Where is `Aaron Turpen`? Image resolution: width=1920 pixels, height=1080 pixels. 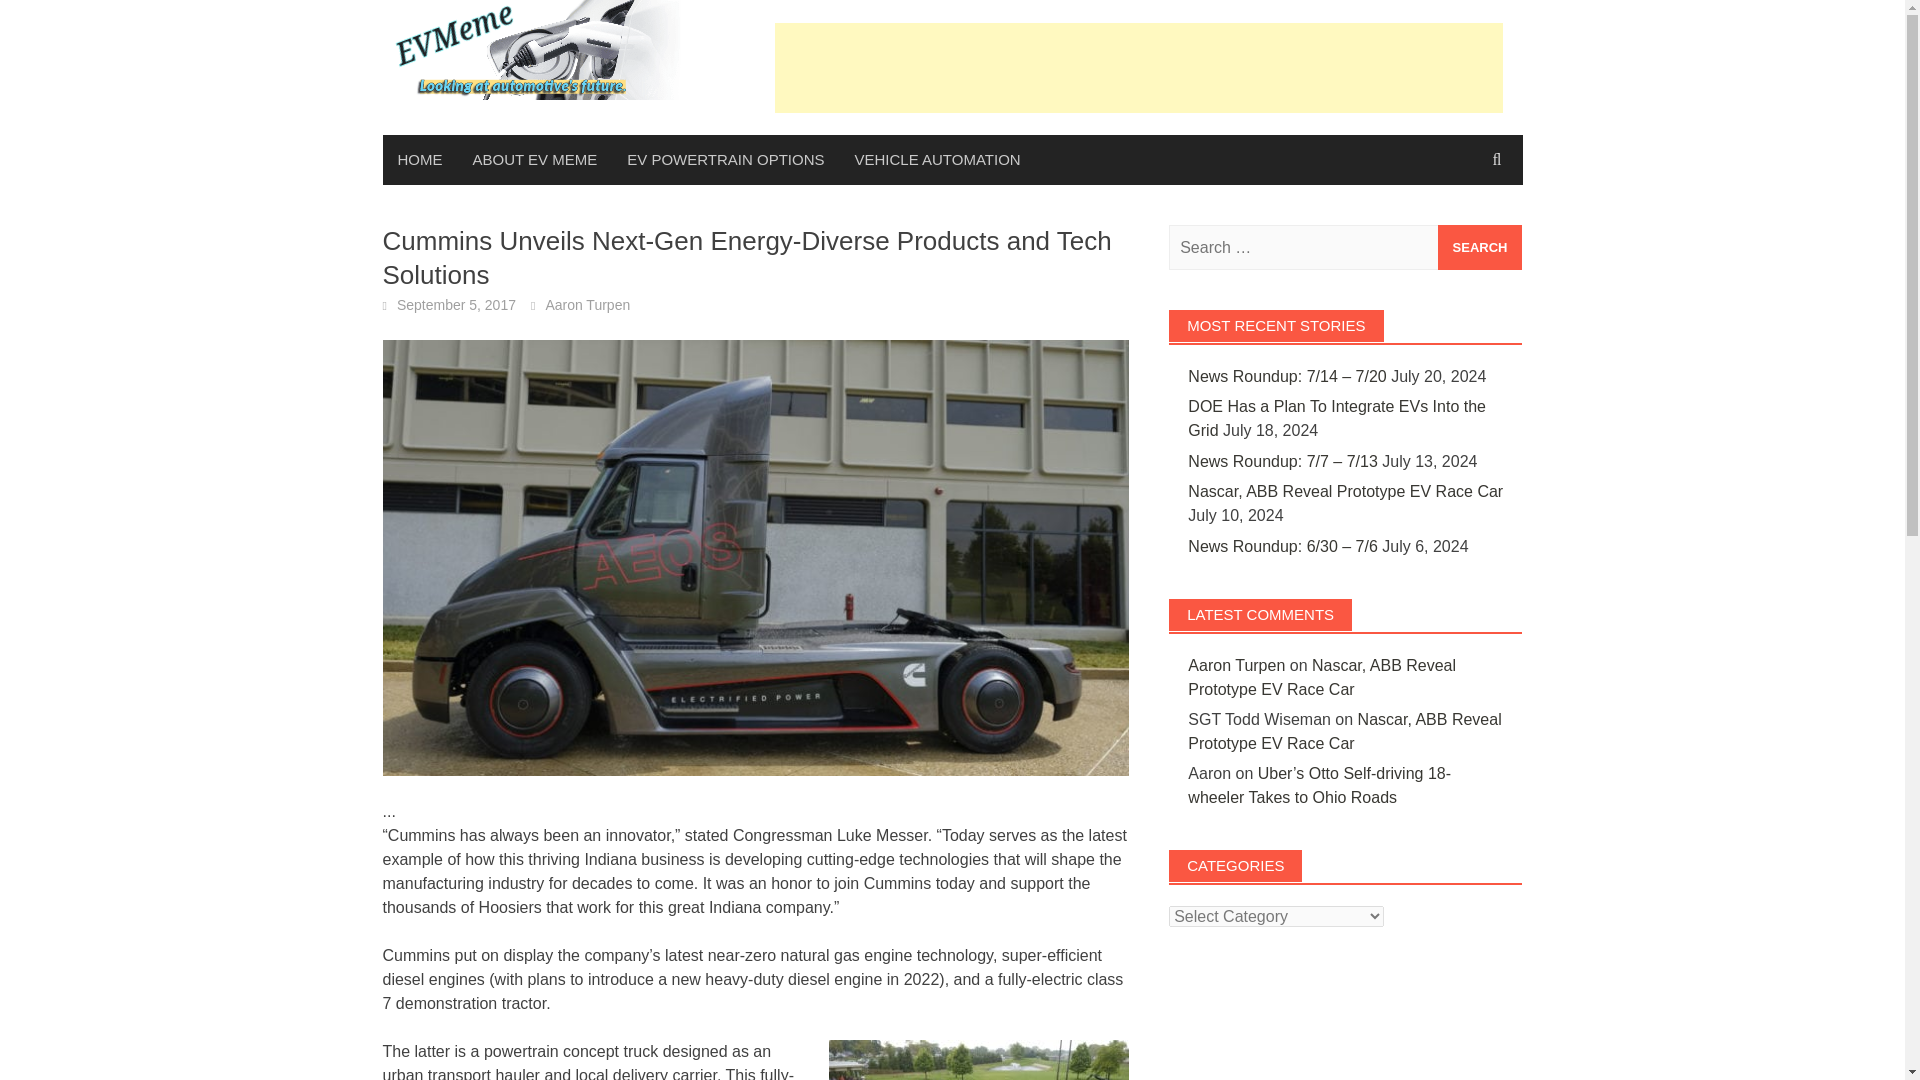 Aaron Turpen is located at coordinates (587, 305).